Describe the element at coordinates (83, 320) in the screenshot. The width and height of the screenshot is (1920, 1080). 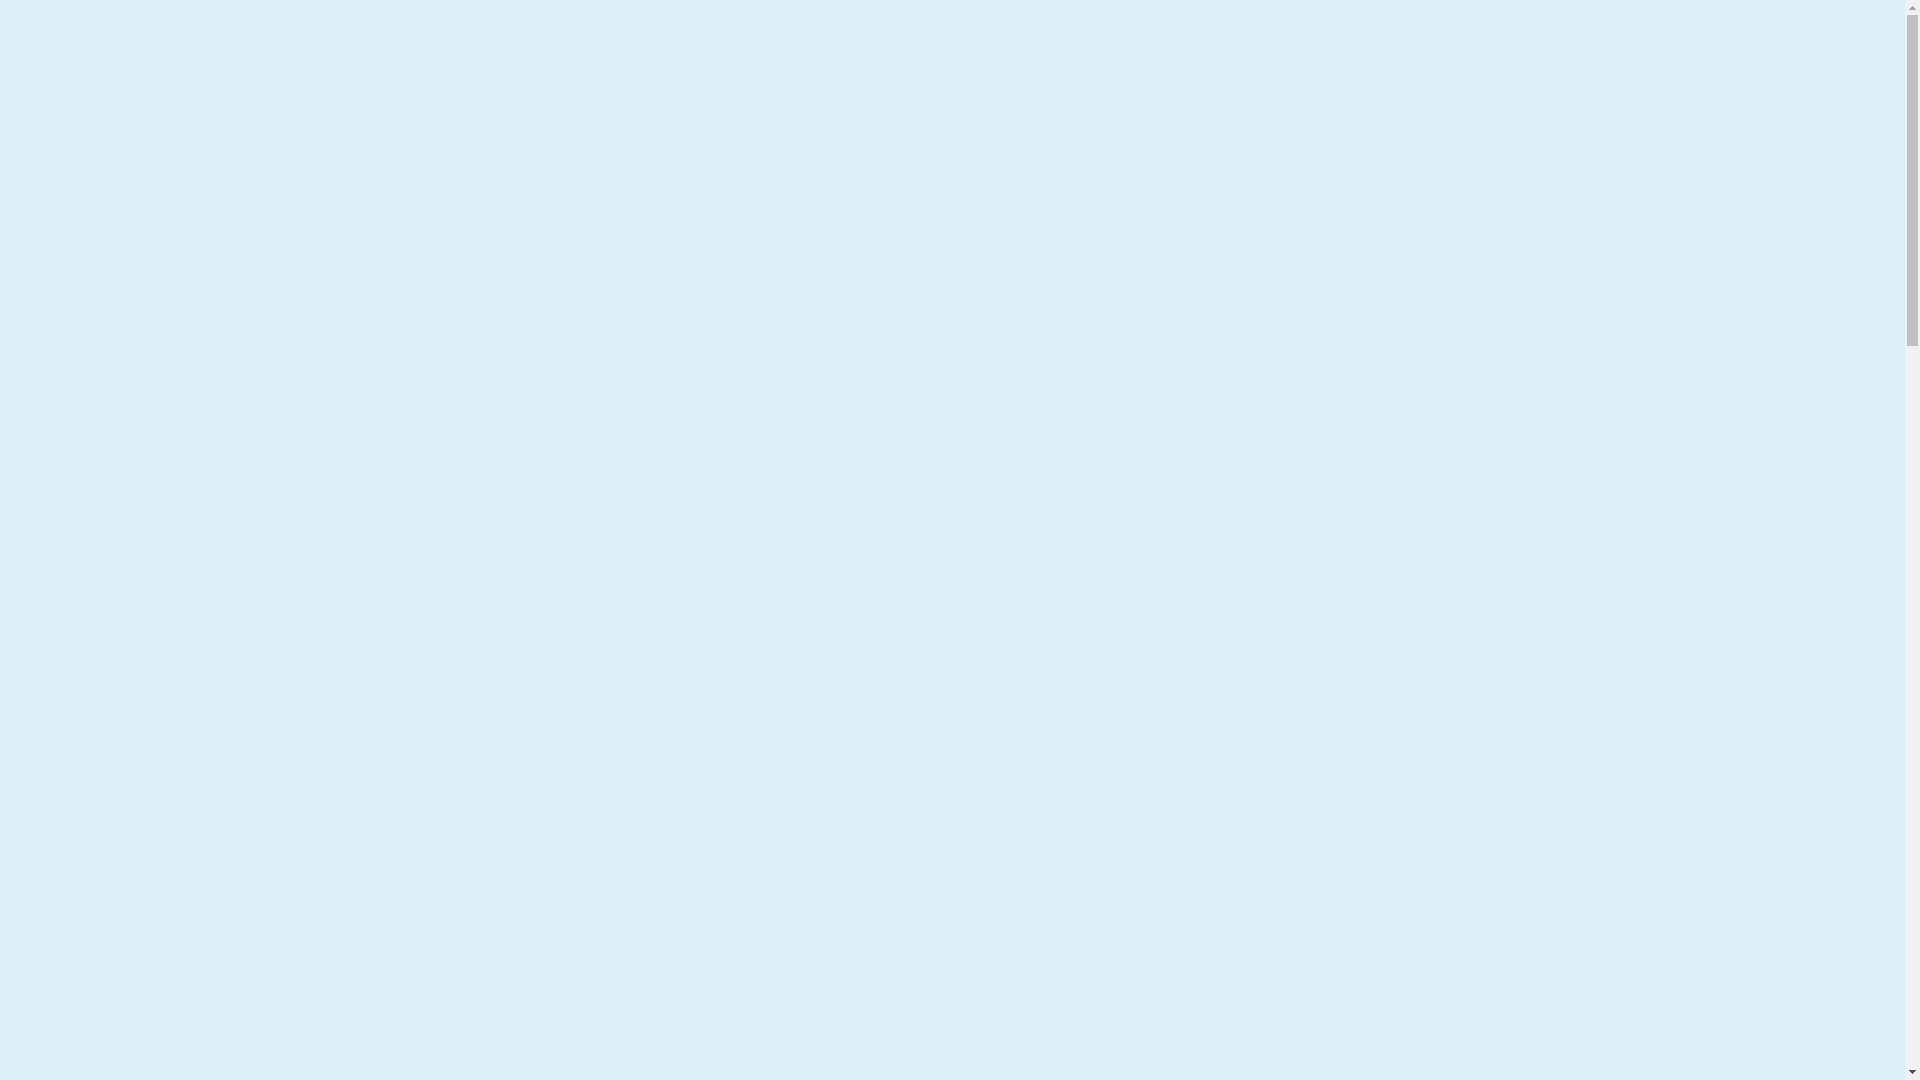
I see `Let's work together!` at that location.